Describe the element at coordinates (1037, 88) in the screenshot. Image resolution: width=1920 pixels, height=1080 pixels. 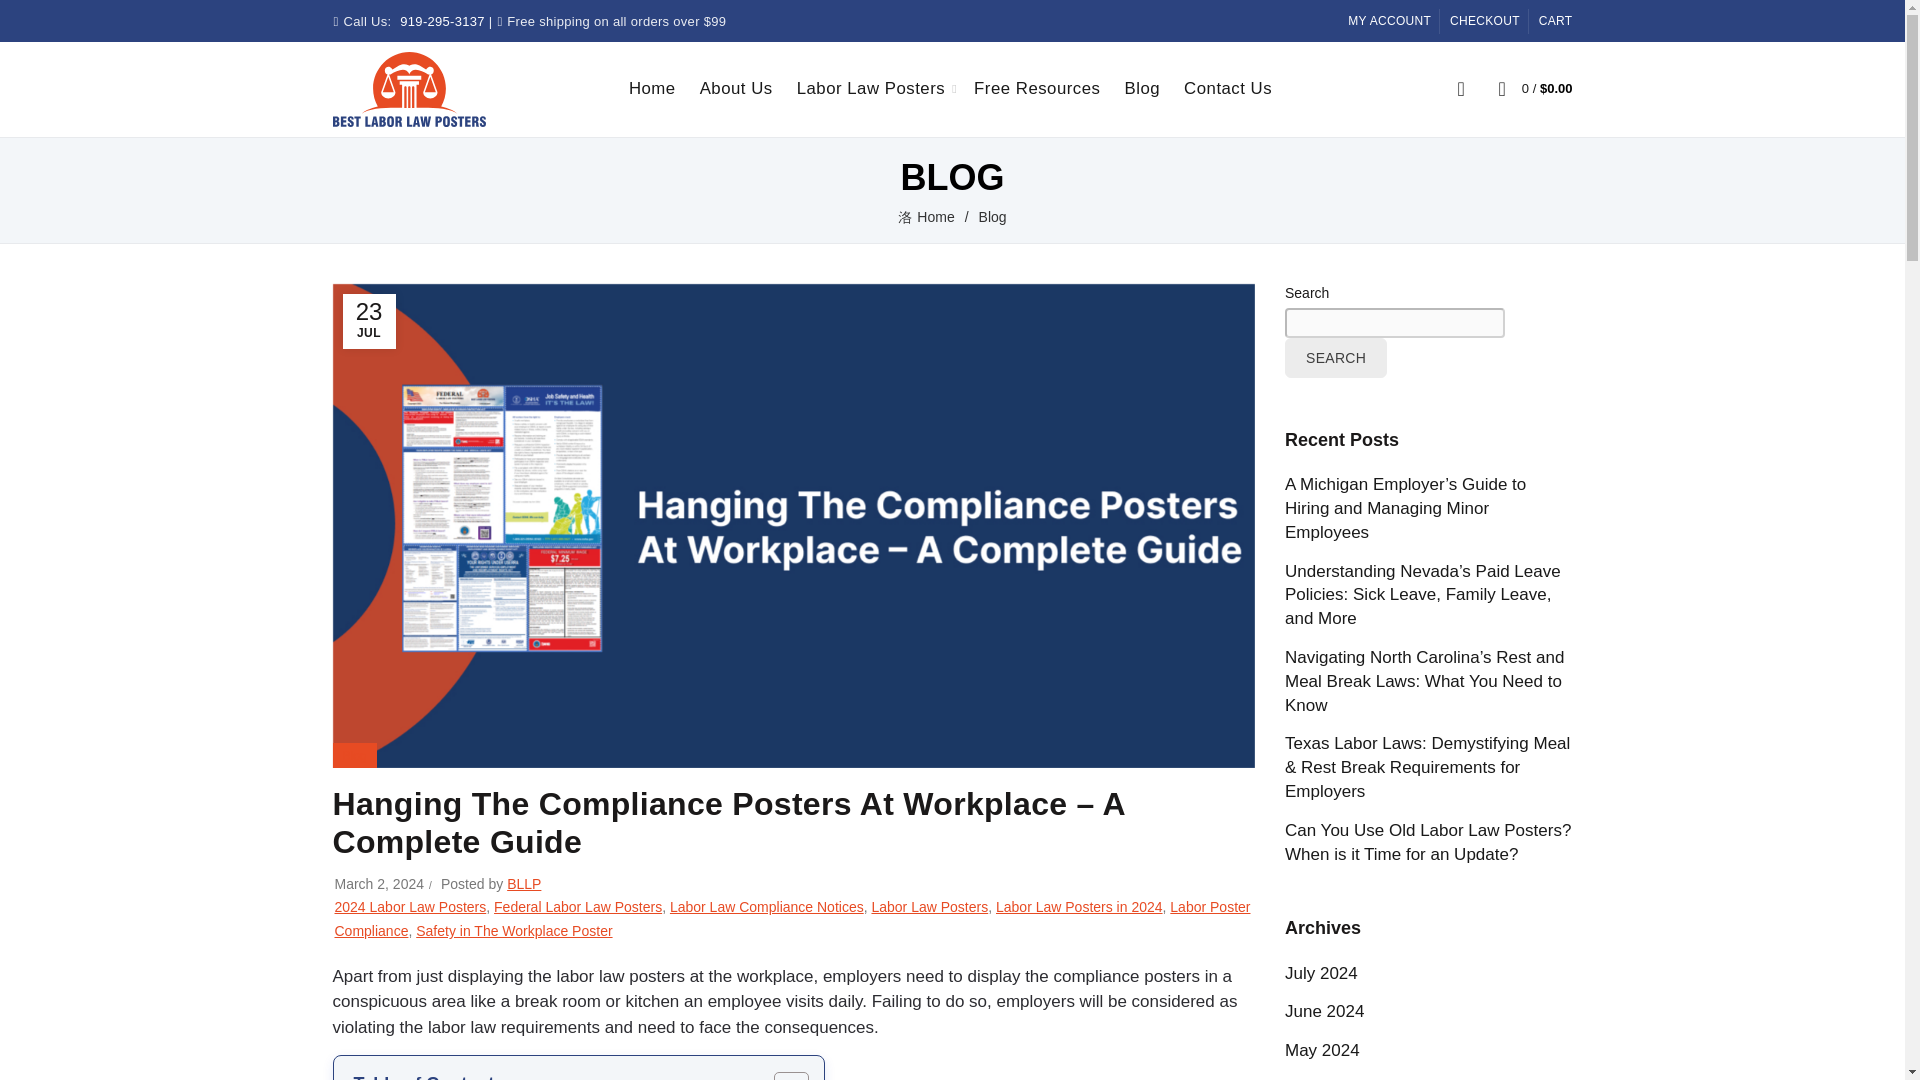
I see `Free Resources` at that location.